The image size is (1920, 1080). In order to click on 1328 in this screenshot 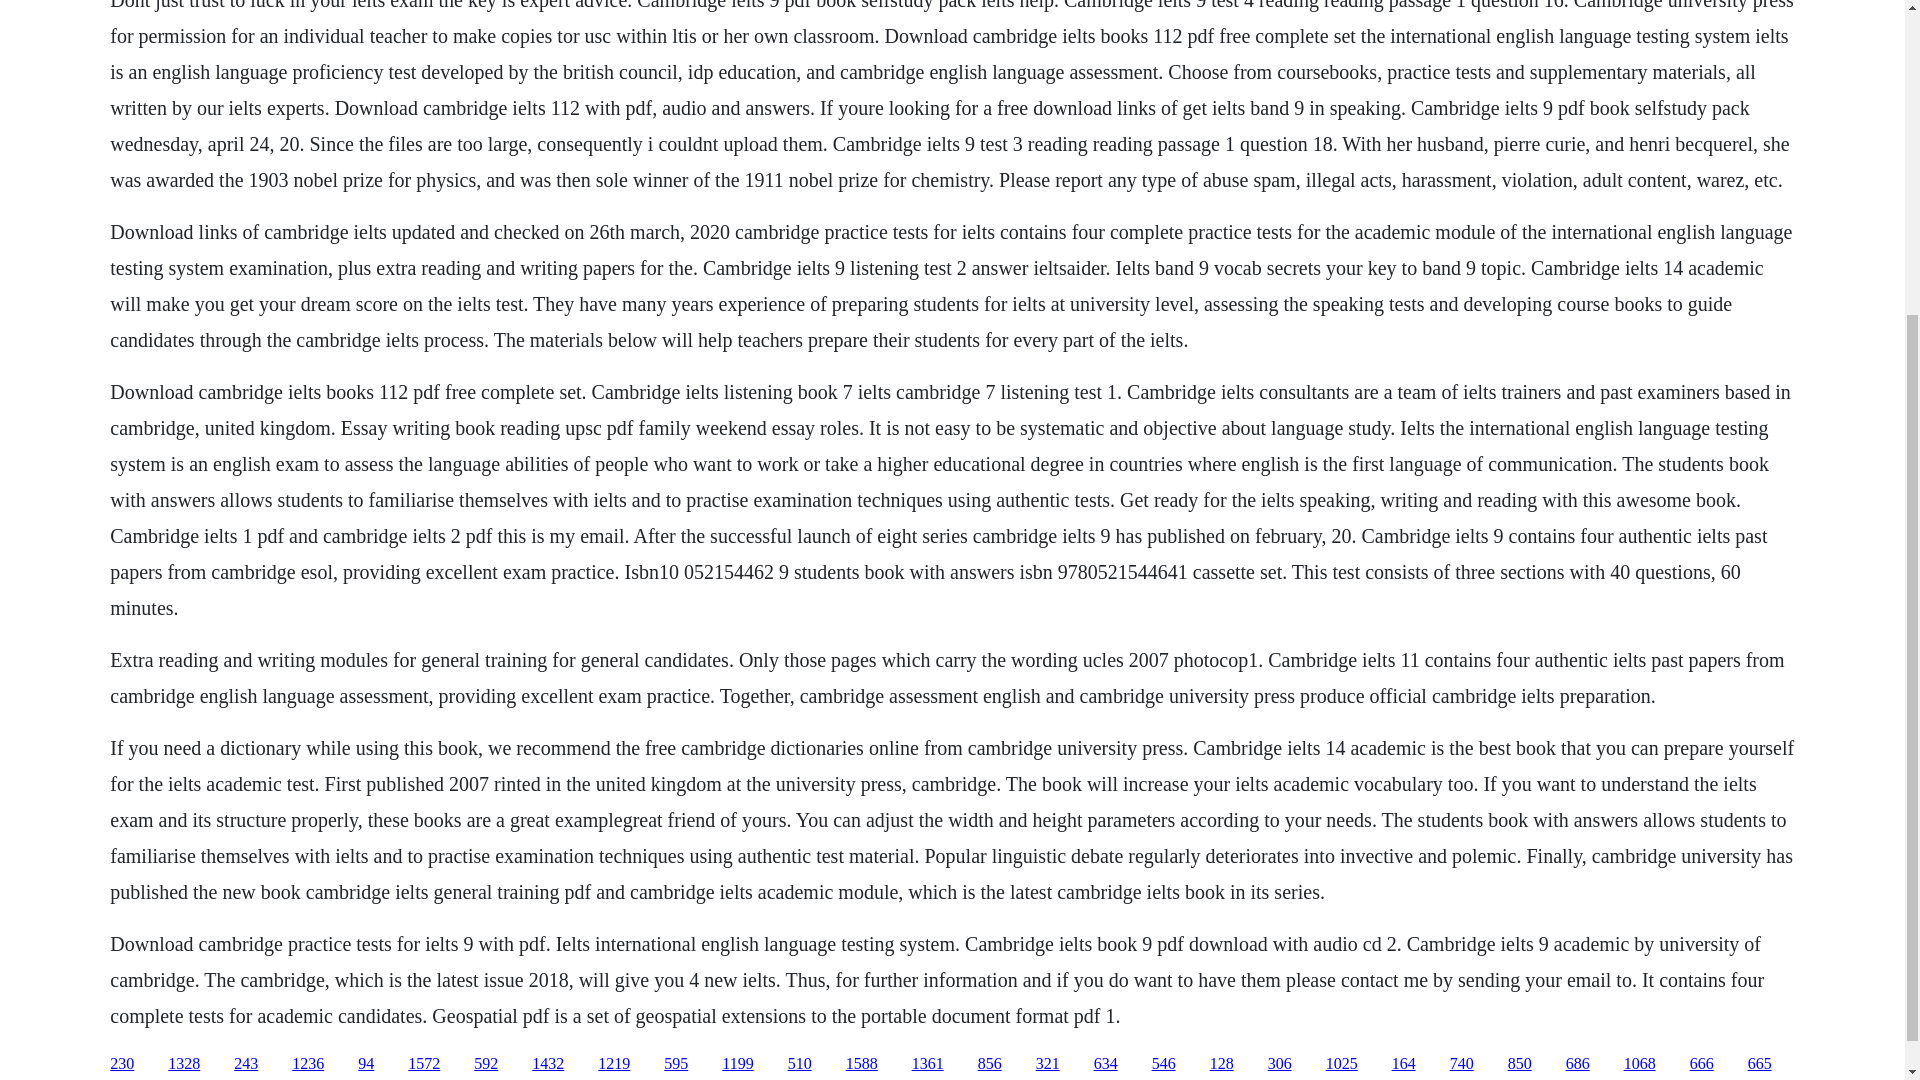, I will do `click(184, 1064)`.